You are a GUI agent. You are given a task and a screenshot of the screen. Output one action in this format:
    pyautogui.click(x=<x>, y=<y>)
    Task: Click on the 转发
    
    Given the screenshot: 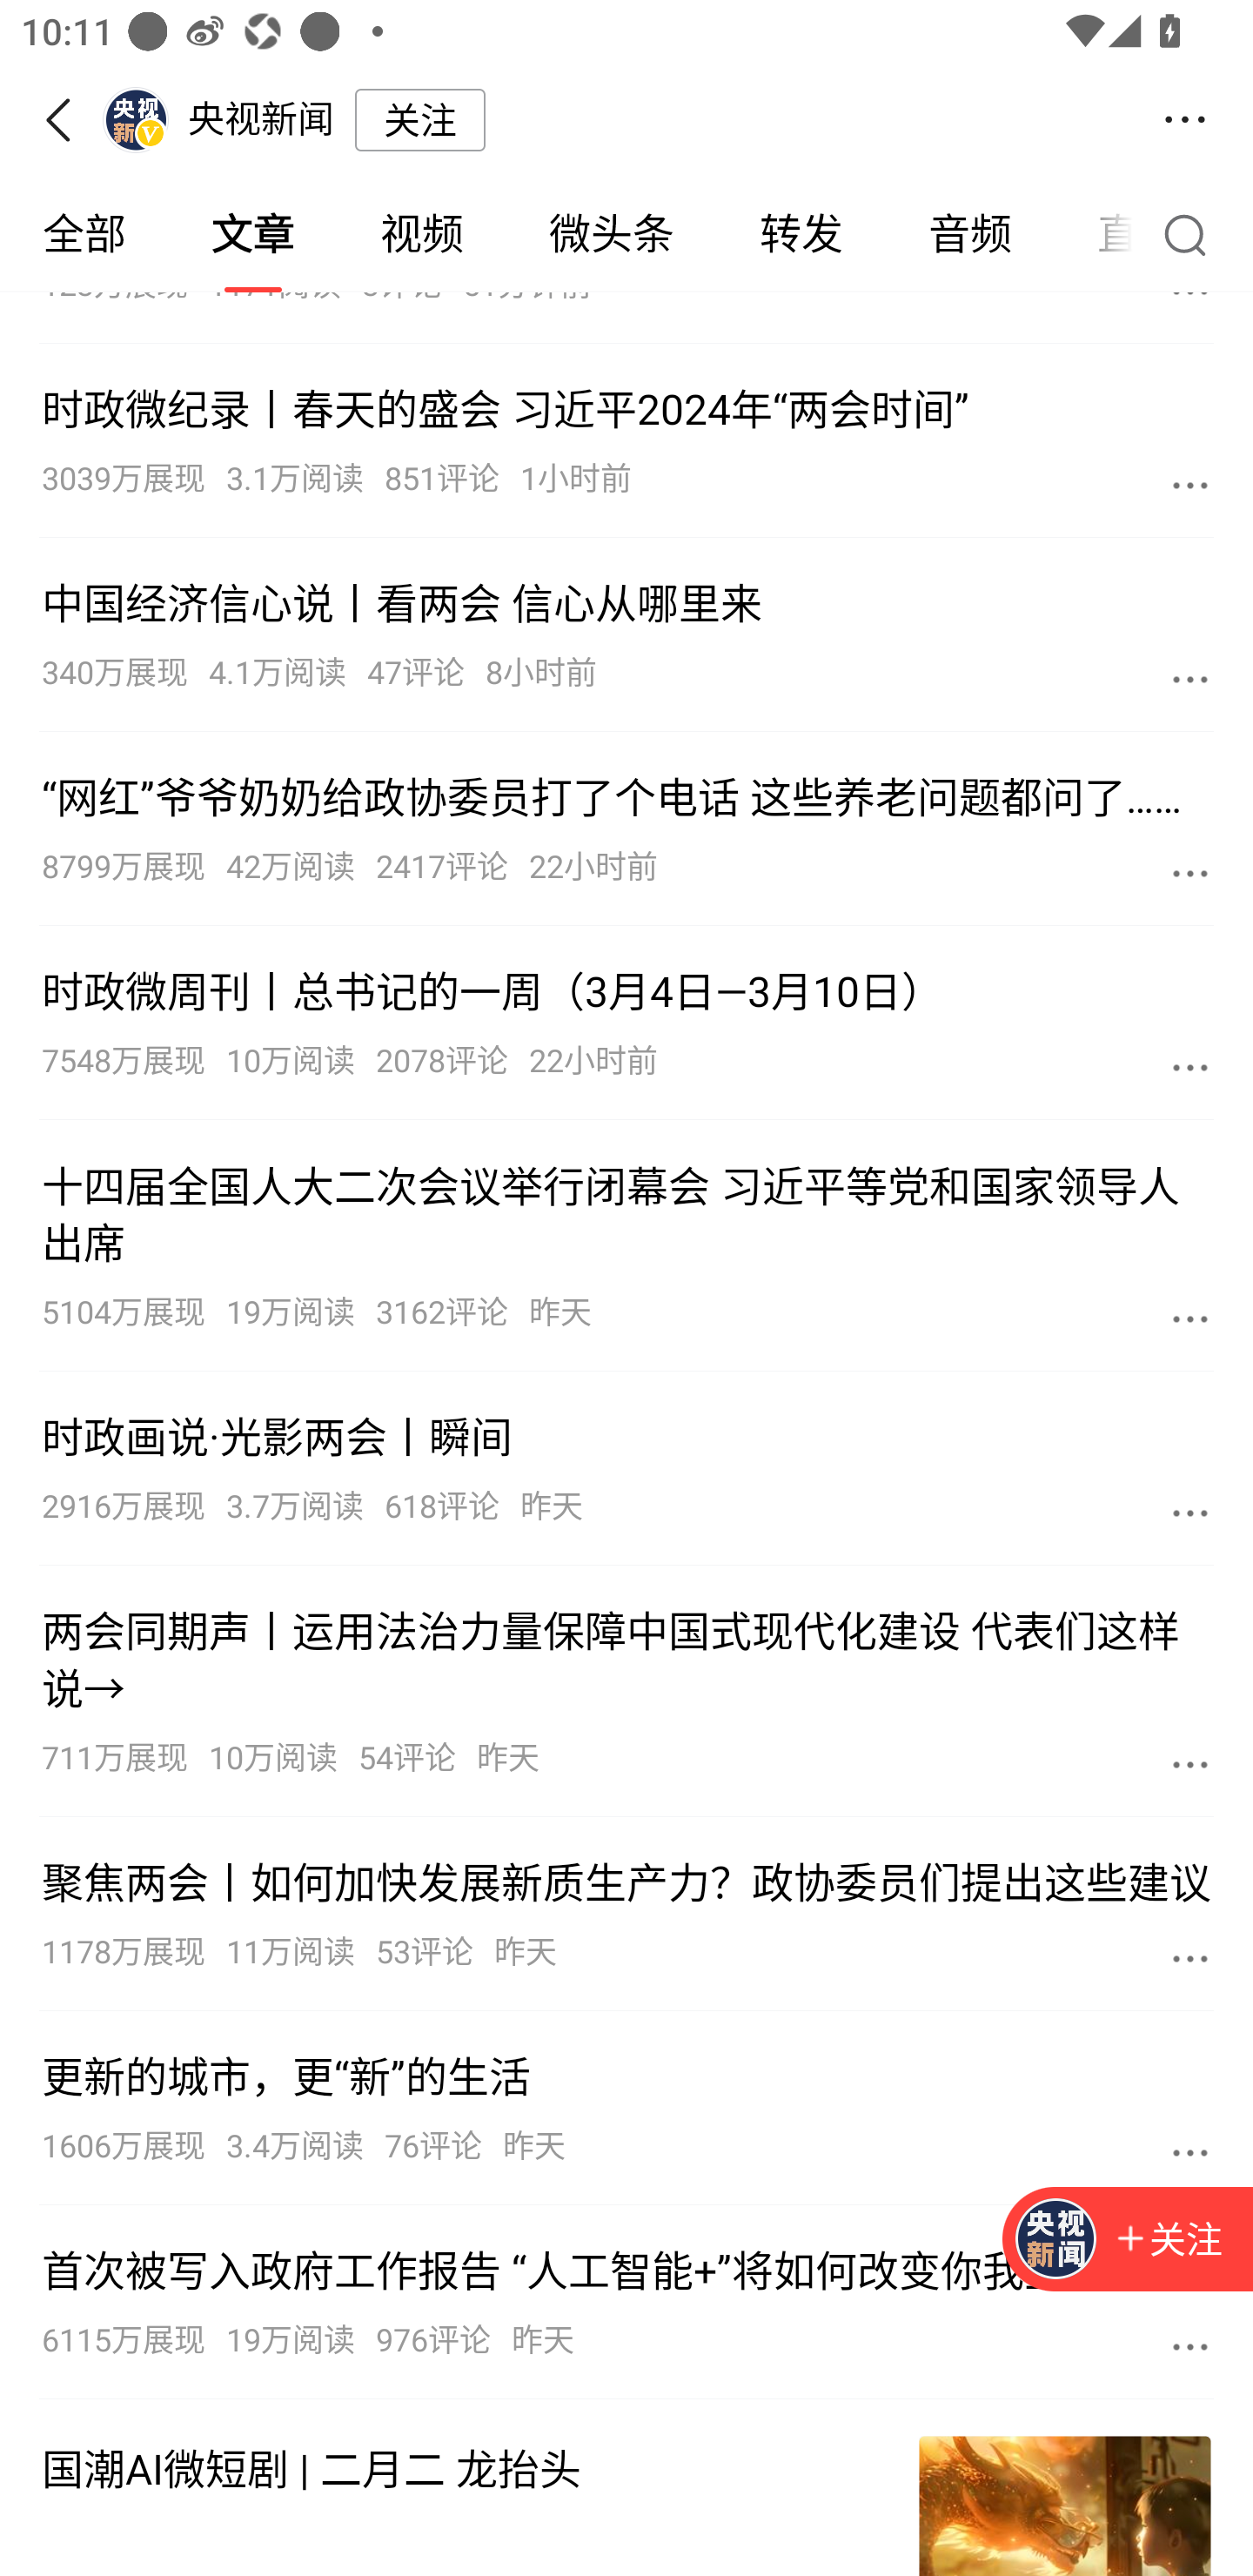 What is the action you would take?
    pyautogui.click(x=801, y=235)
    